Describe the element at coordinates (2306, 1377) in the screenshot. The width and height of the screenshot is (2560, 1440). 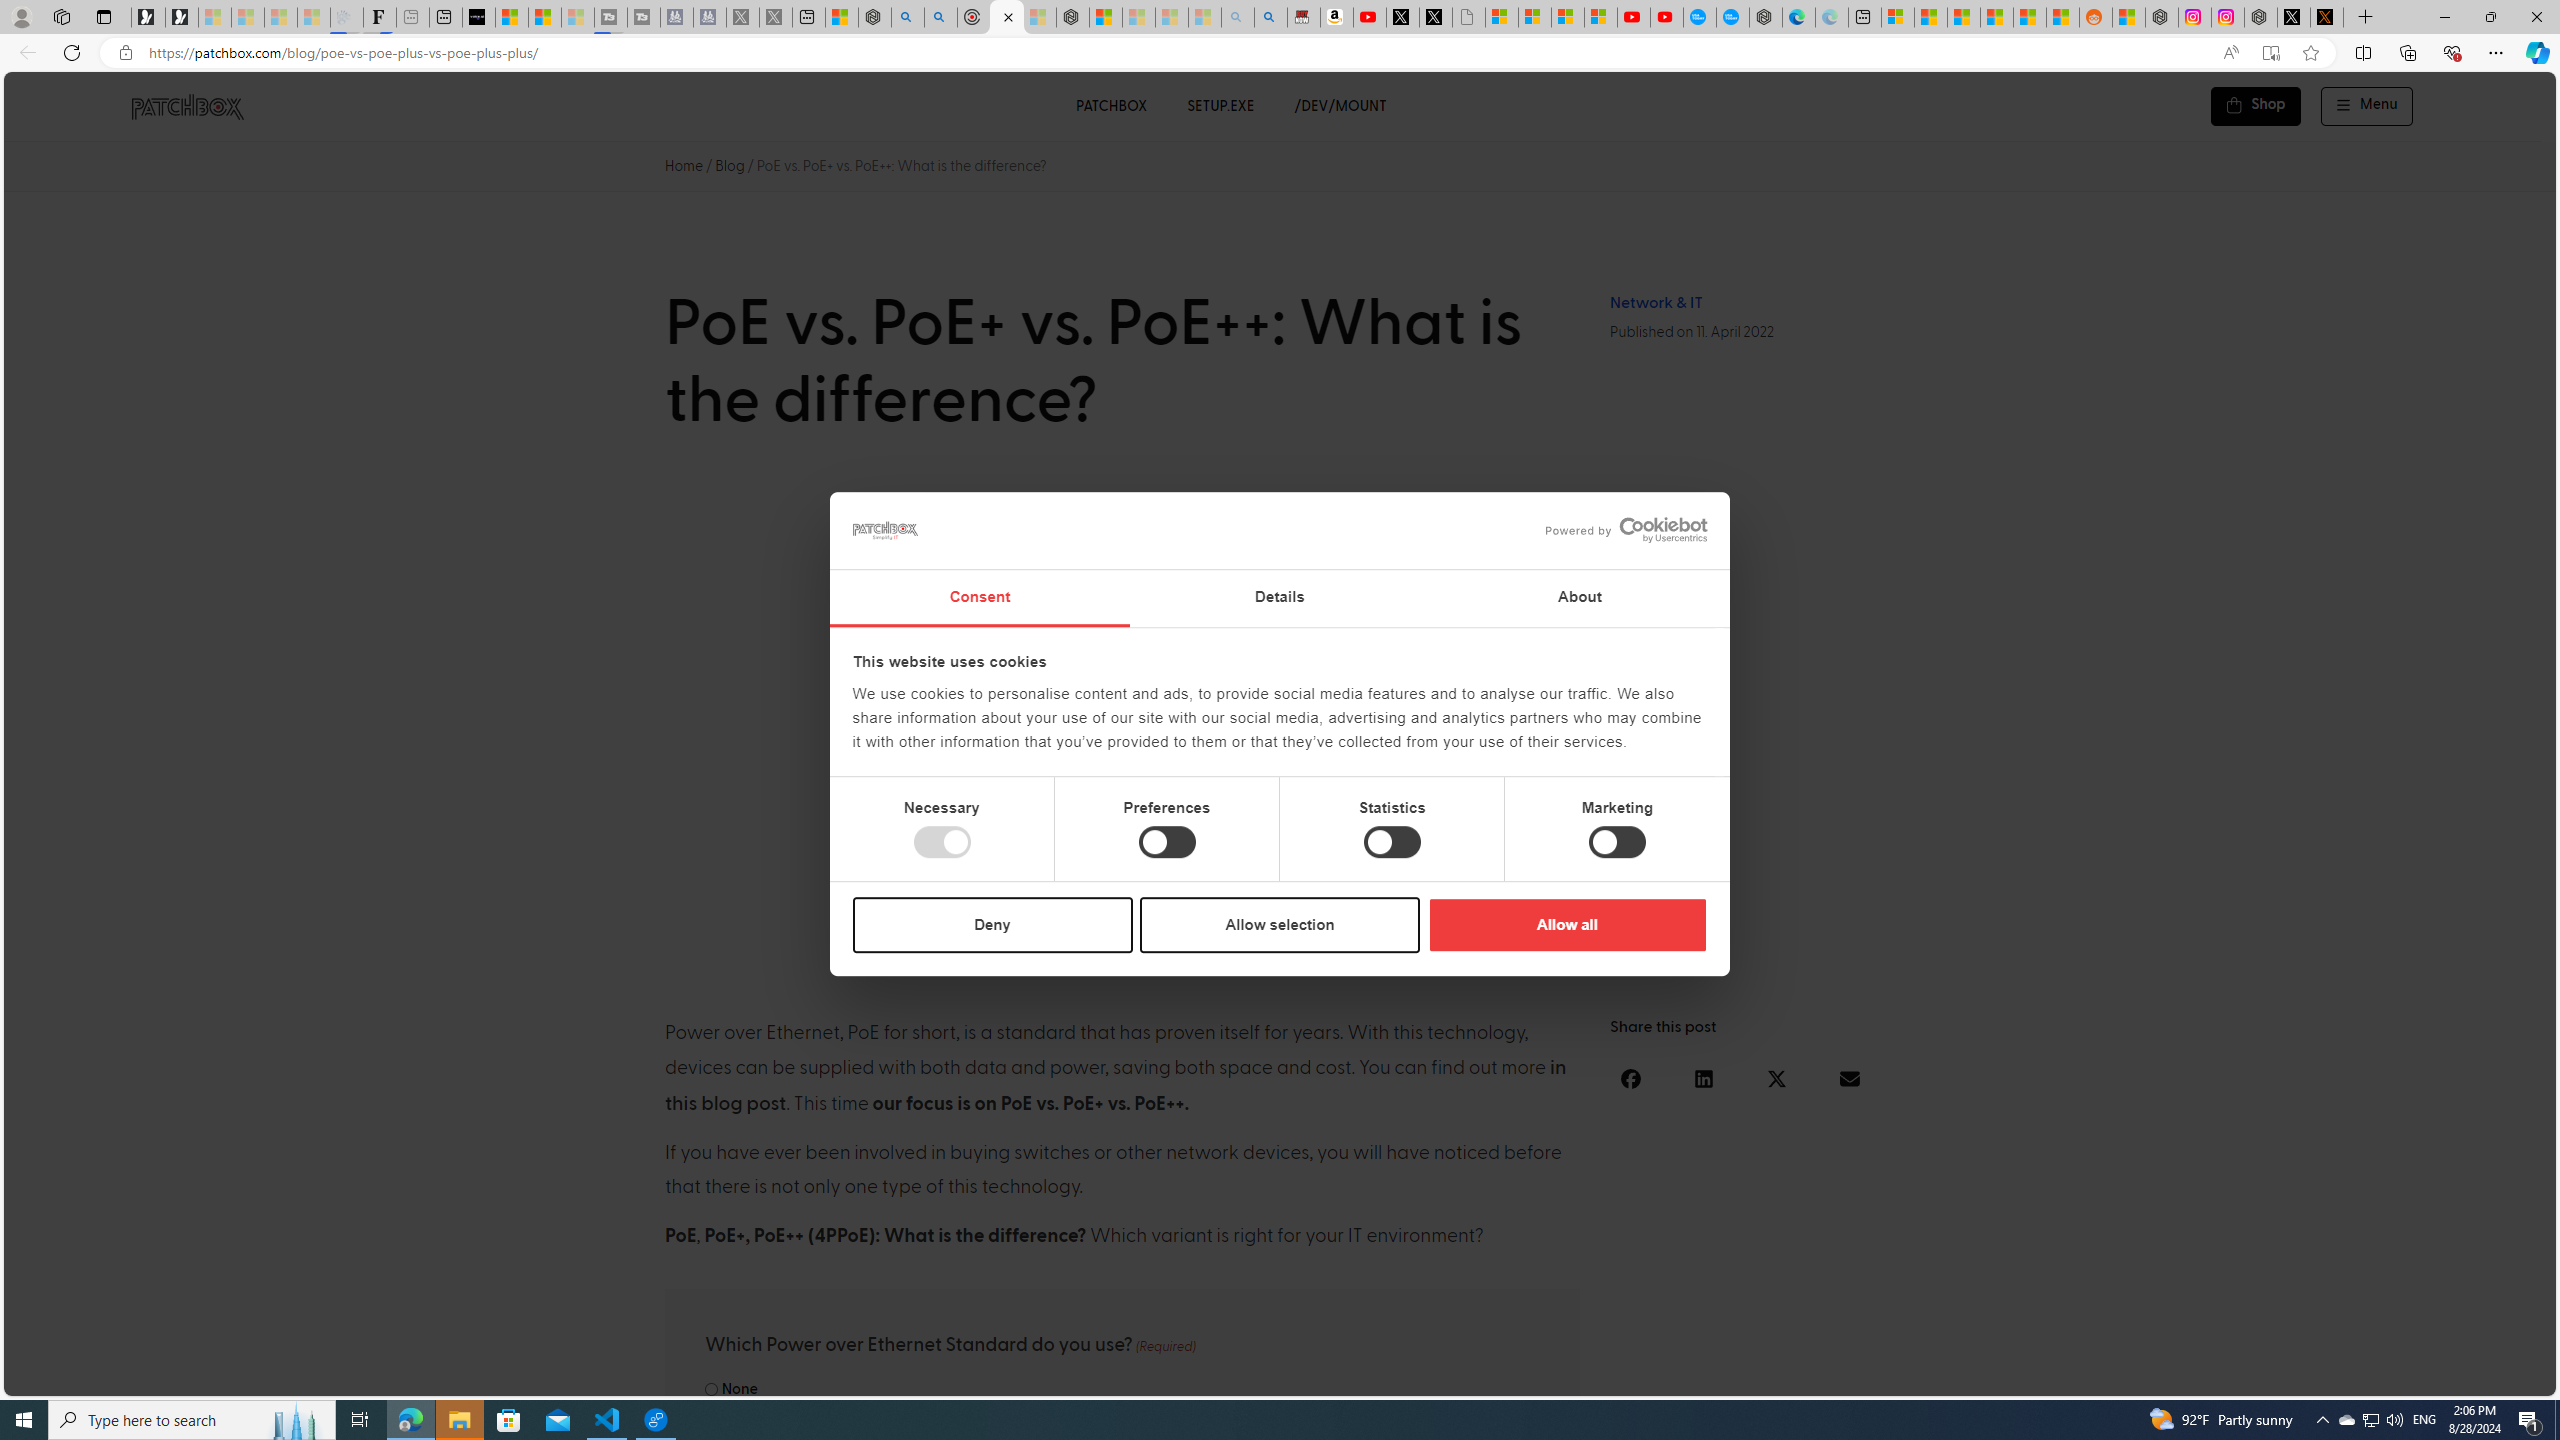
I see `Language switcher : Danish` at that location.